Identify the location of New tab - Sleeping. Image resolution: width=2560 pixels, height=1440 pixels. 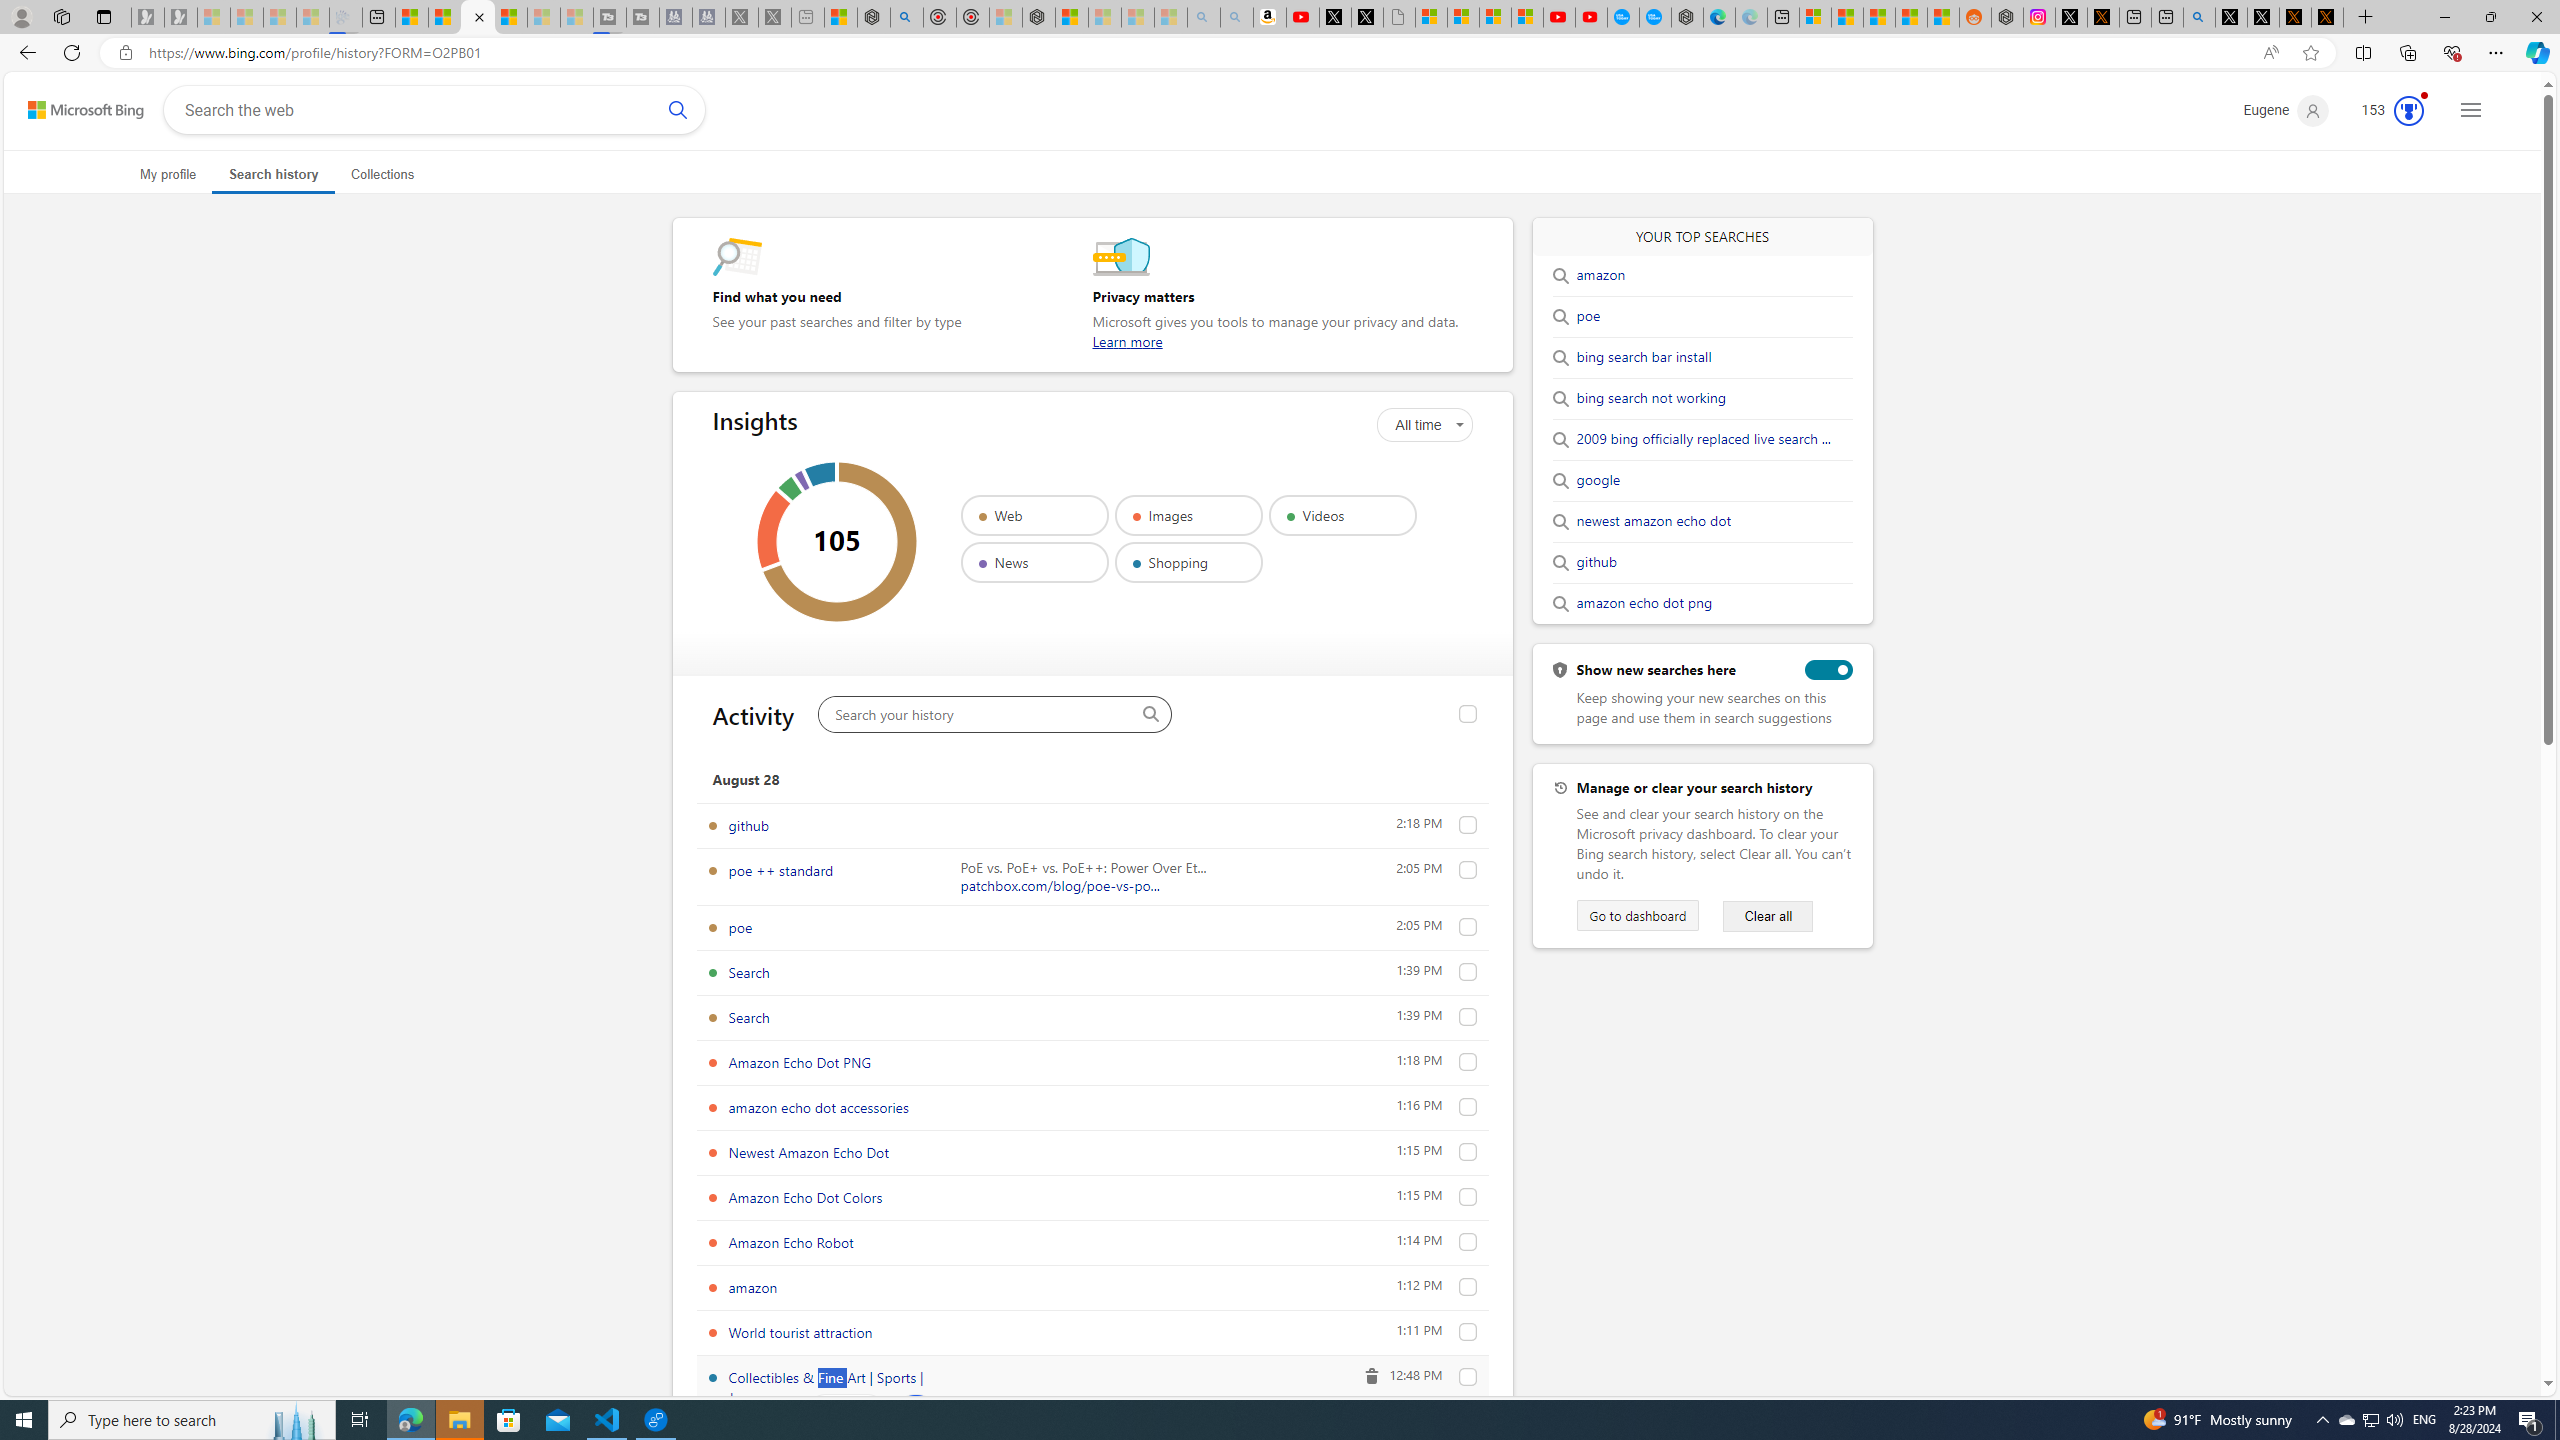
(808, 17).